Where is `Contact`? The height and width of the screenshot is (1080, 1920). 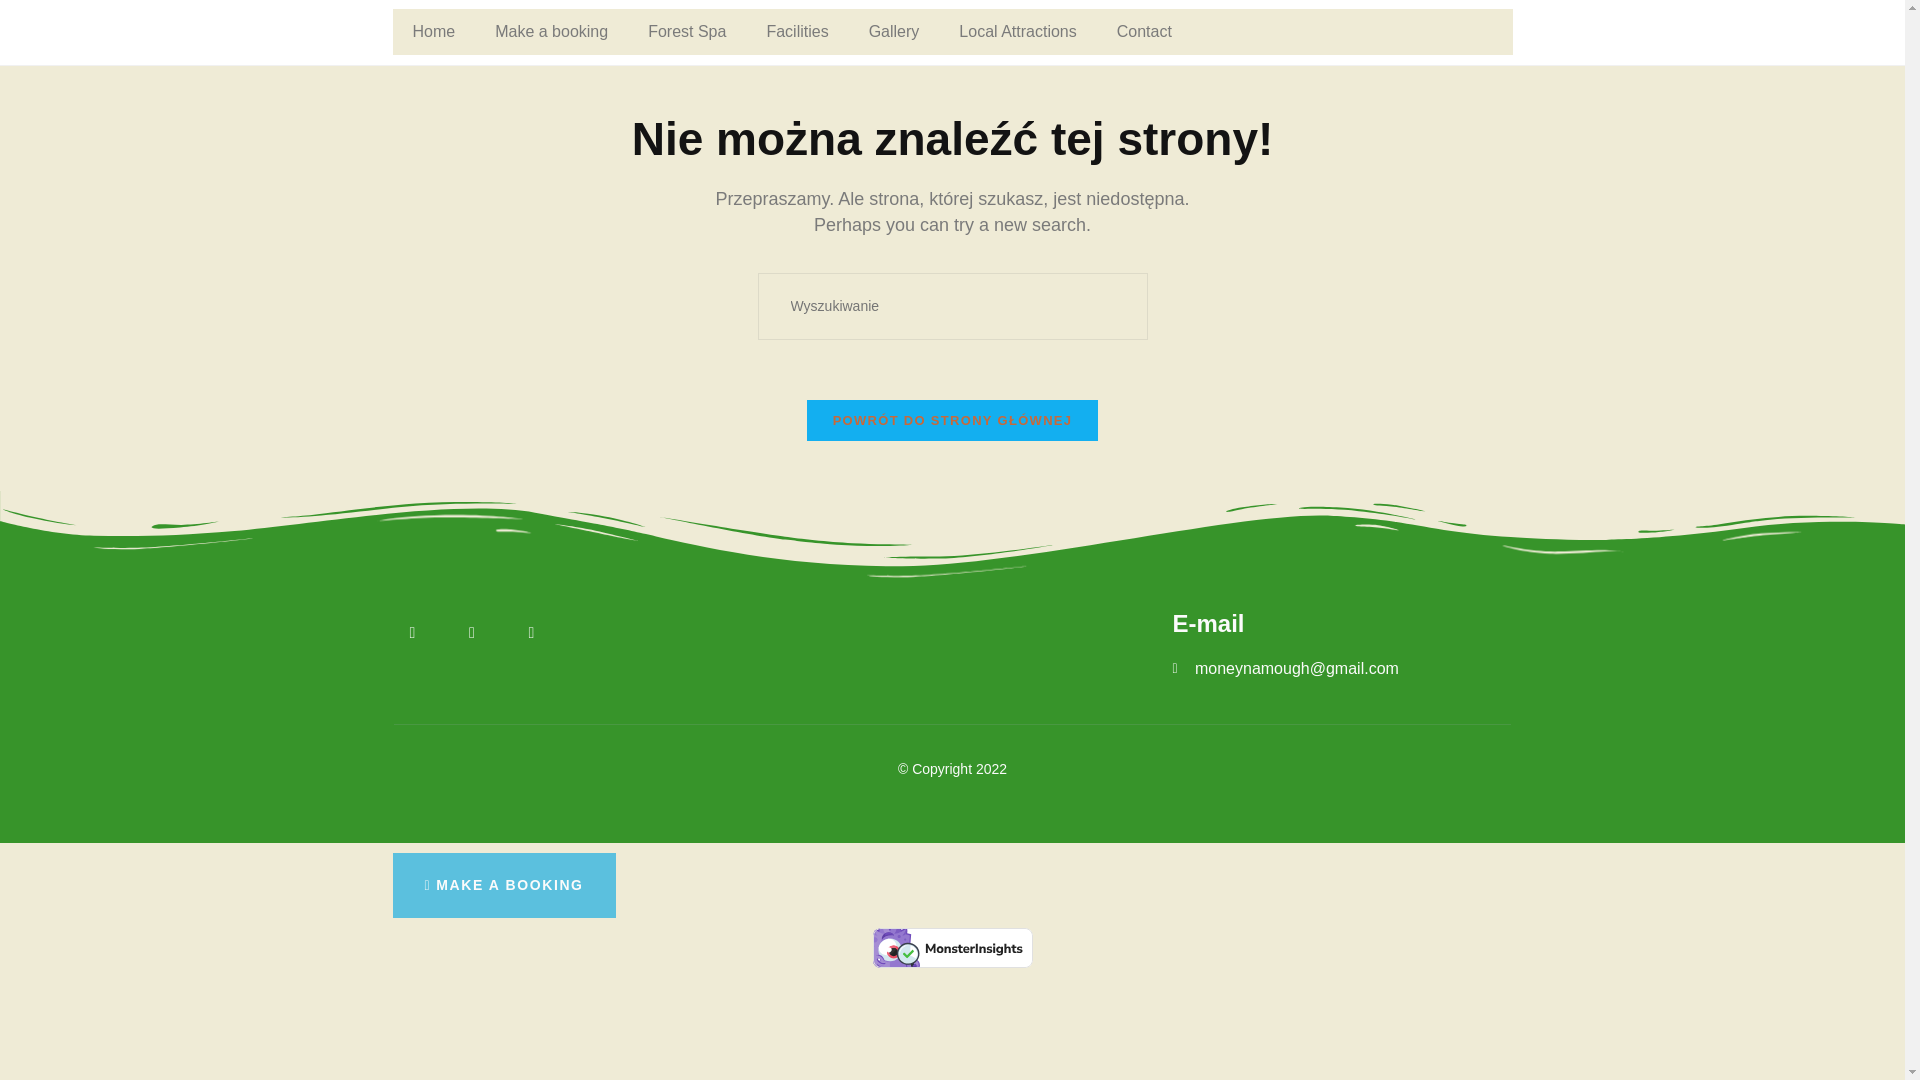
Contact is located at coordinates (1144, 32).